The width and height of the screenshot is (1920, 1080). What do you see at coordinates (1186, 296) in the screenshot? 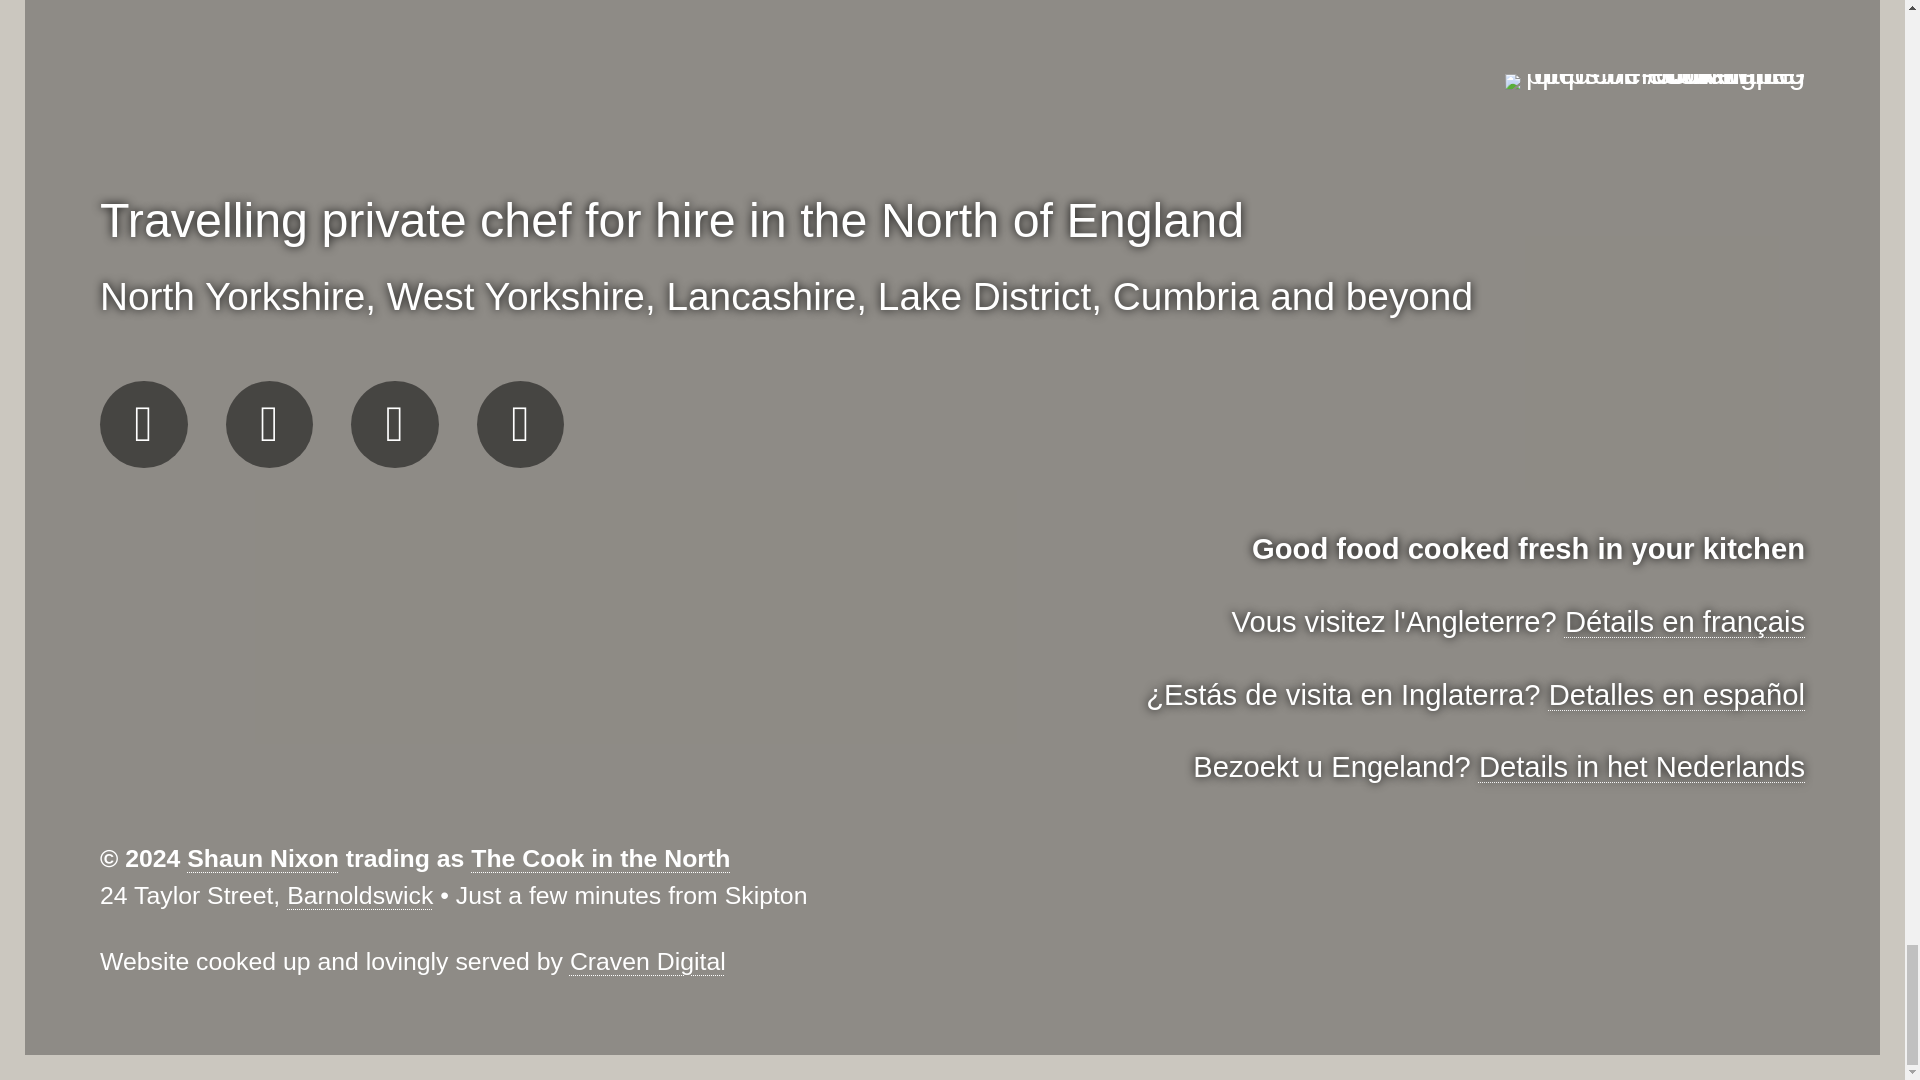
I see `Private chef Cumbria` at bounding box center [1186, 296].